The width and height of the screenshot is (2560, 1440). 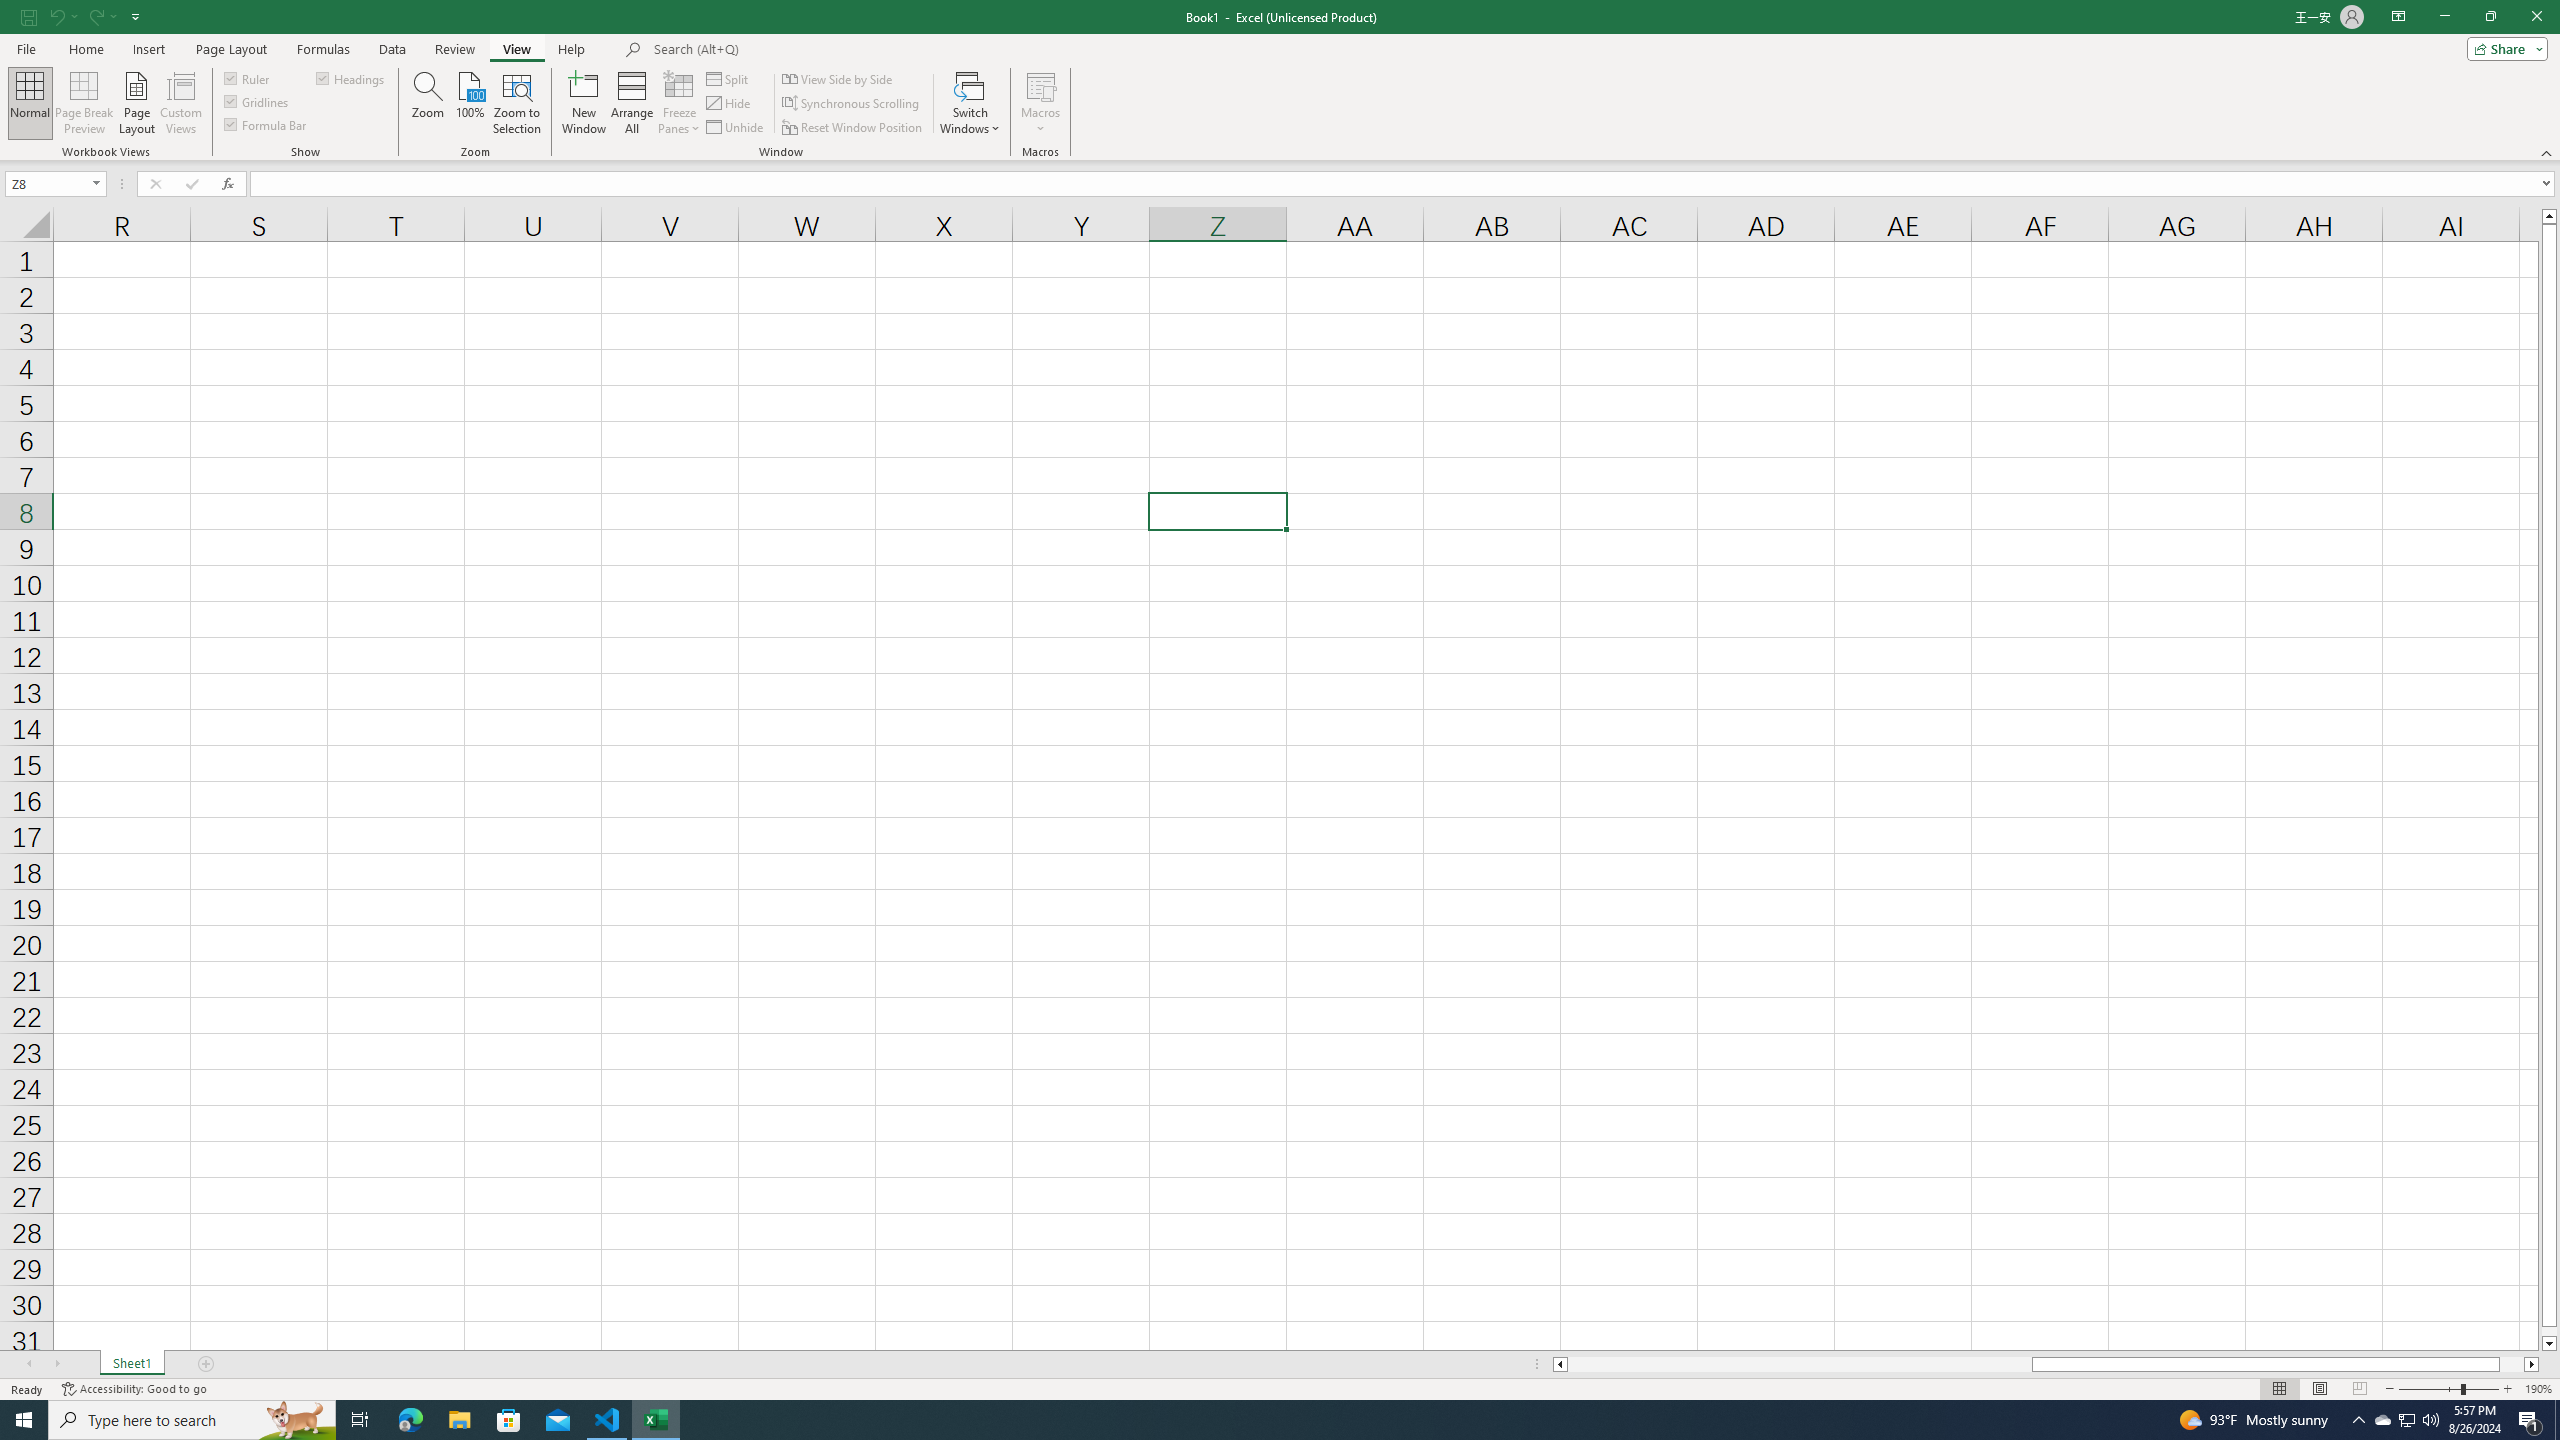 What do you see at coordinates (181, 103) in the screenshot?
I see `Custom Views...` at bounding box center [181, 103].